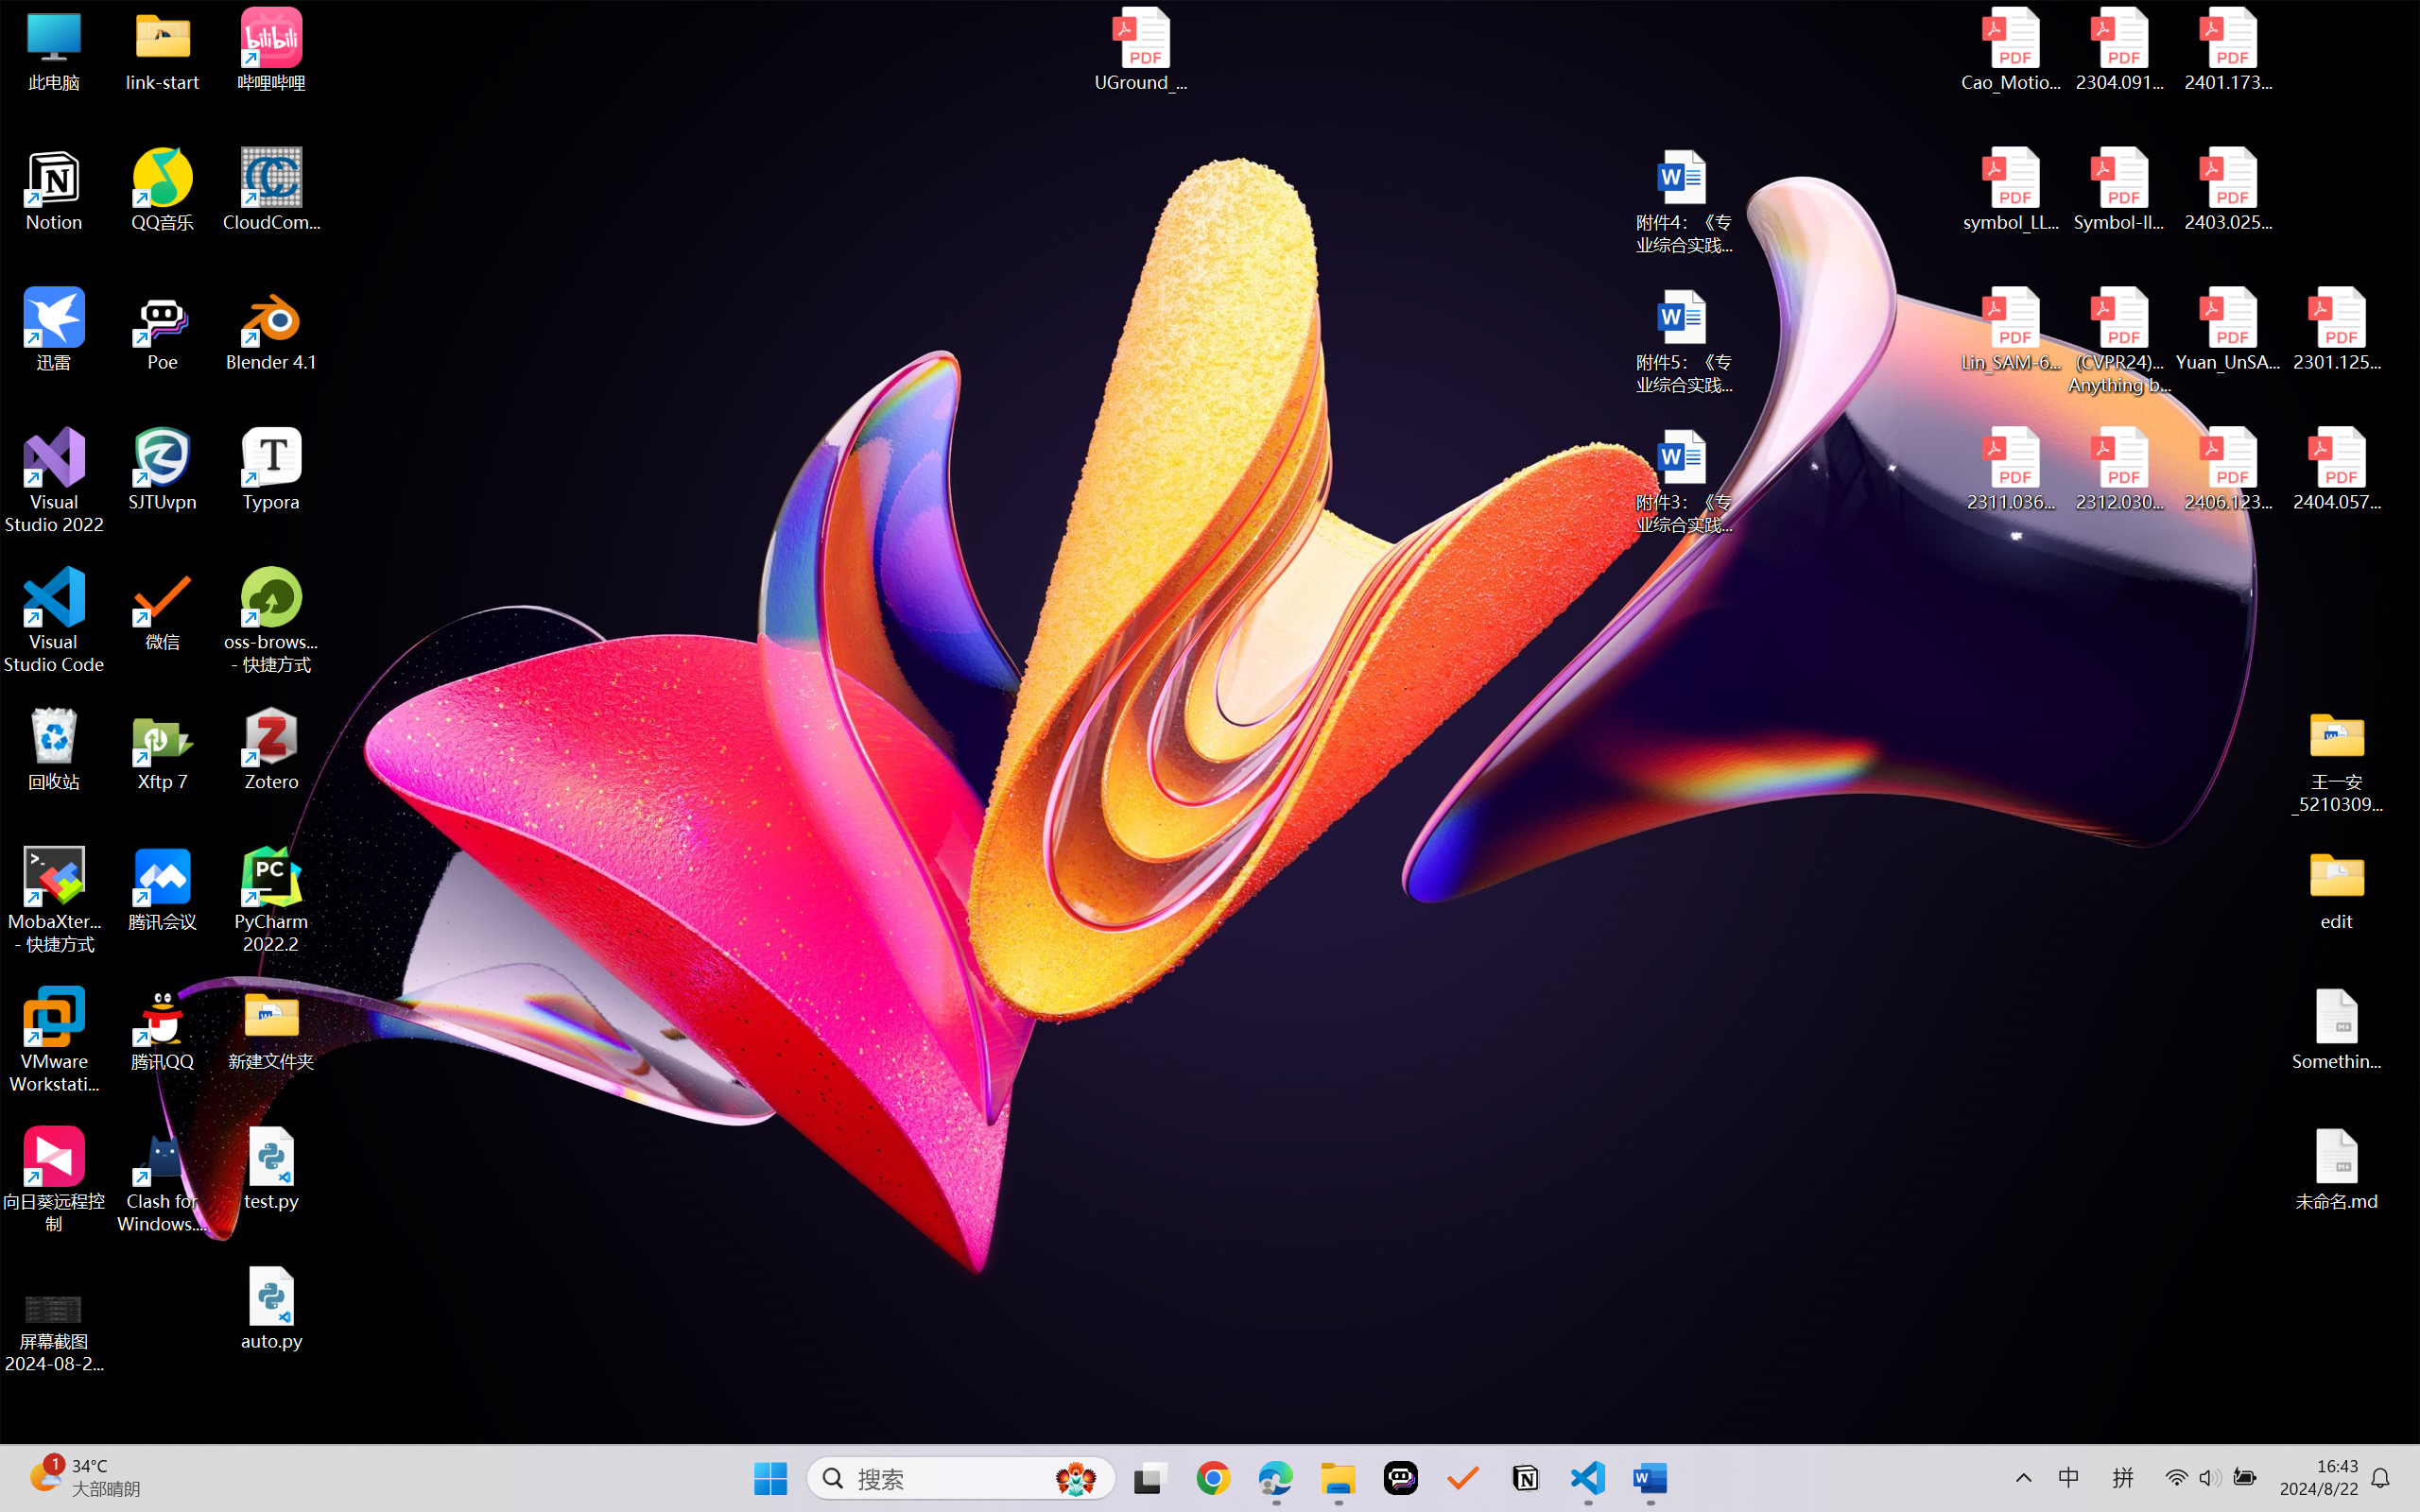 This screenshot has width=2420, height=1512. I want to click on VMware Workstation Pro, so click(55, 1040).